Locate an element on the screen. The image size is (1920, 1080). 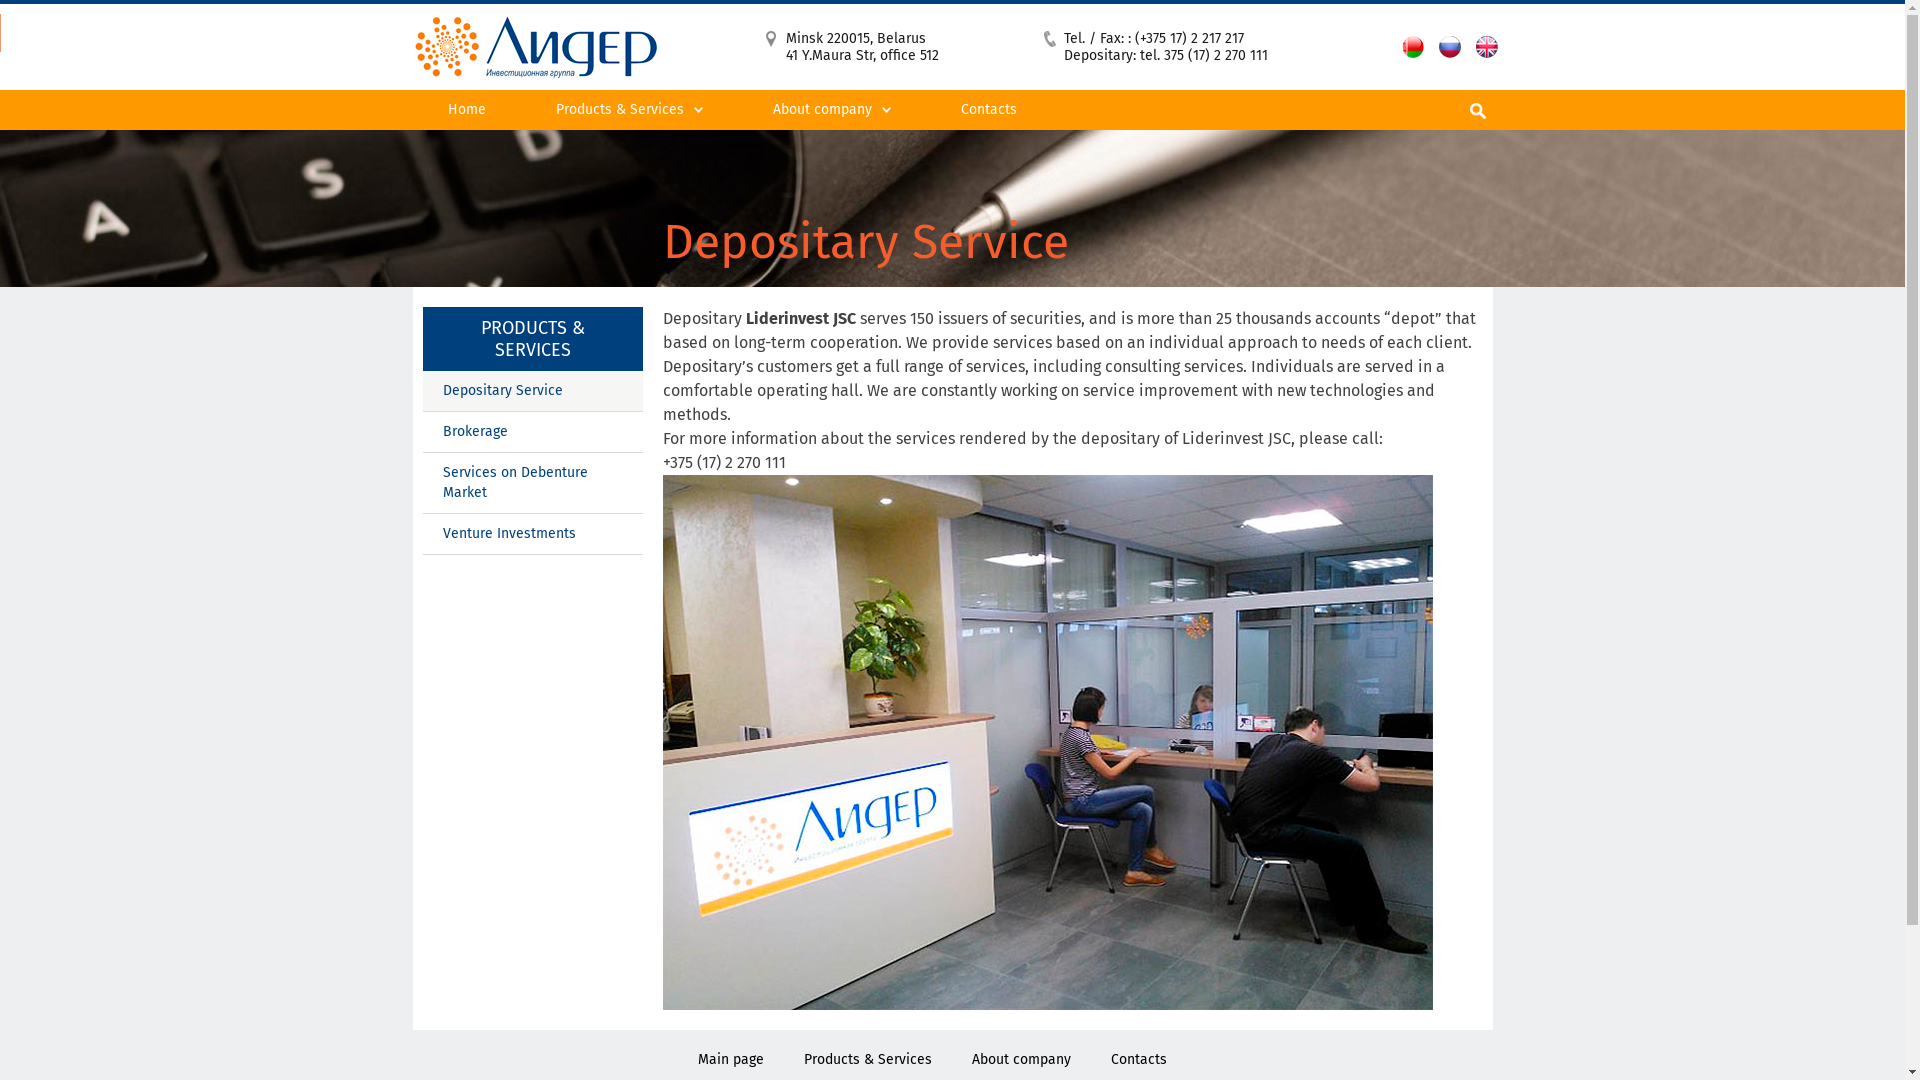
Contacts is located at coordinates (1139, 1060).